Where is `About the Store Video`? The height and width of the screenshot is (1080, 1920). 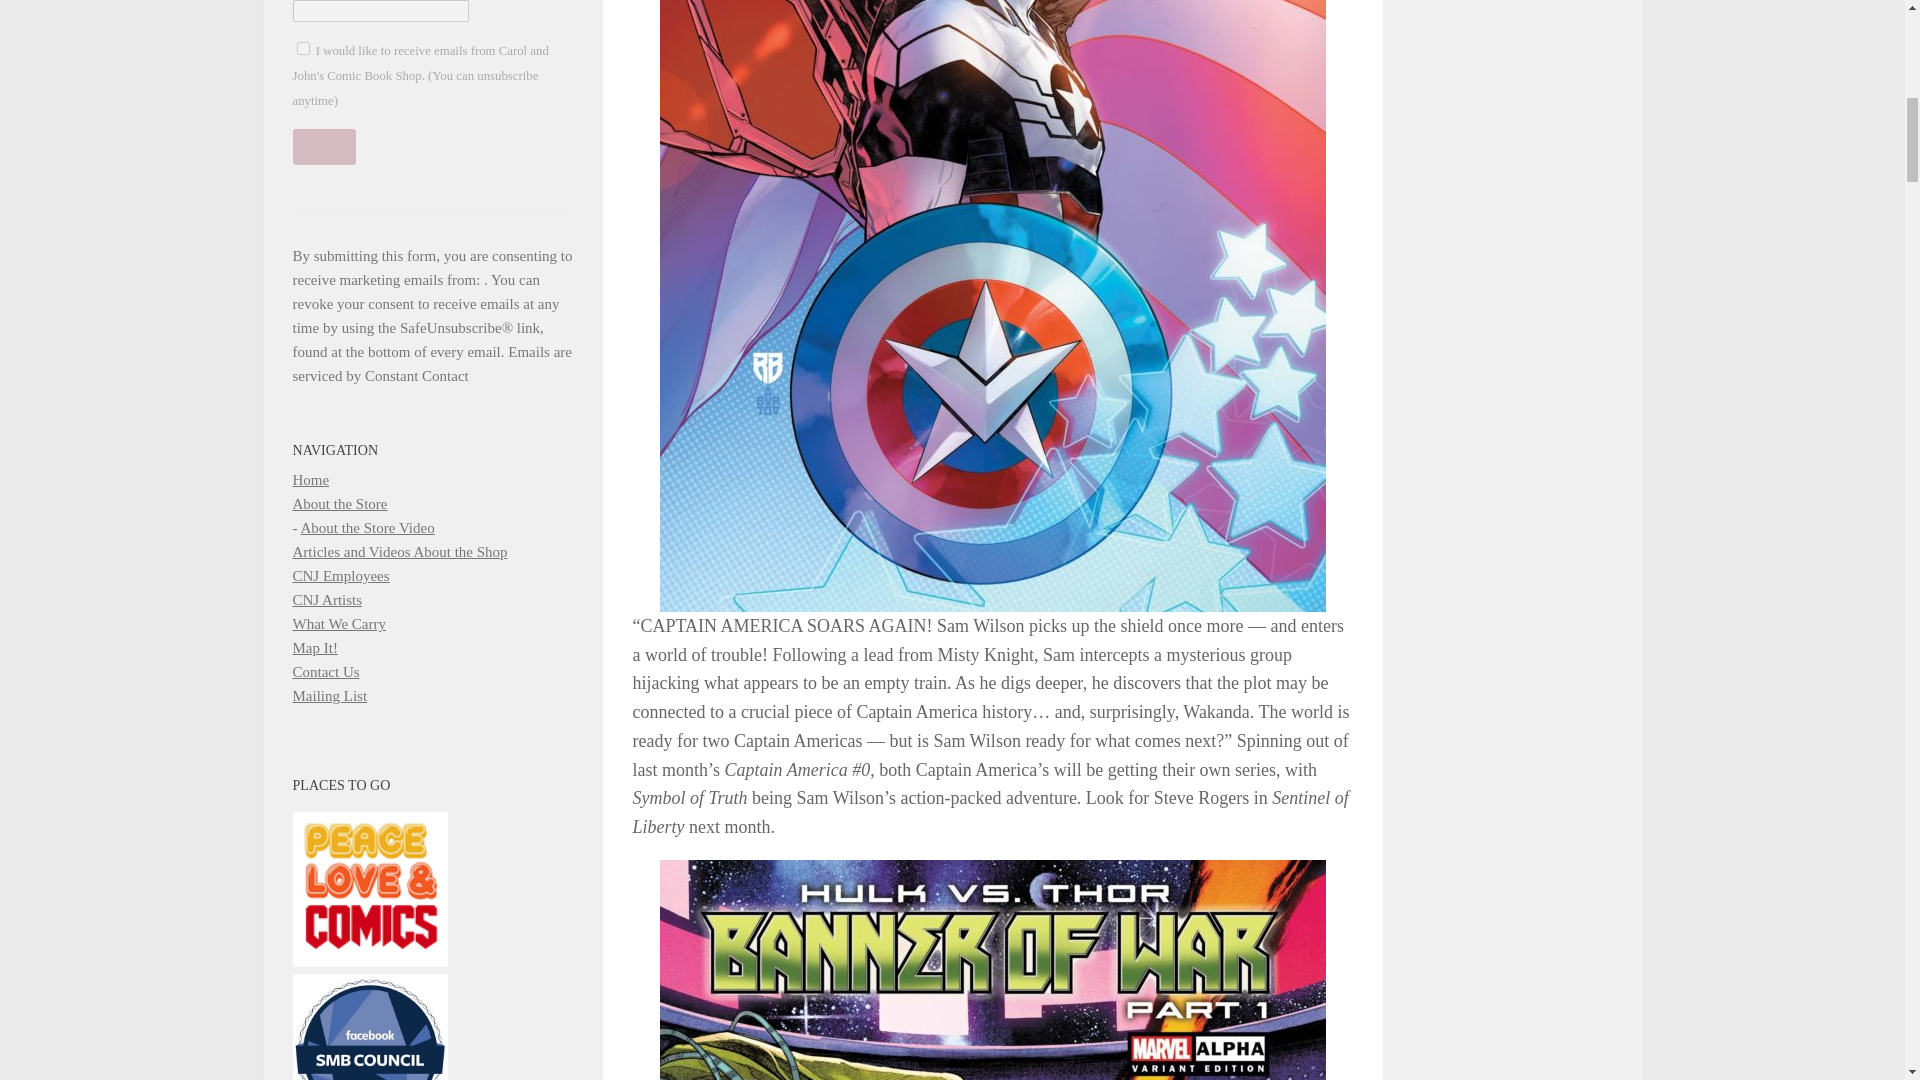 About the Store Video is located at coordinates (366, 527).